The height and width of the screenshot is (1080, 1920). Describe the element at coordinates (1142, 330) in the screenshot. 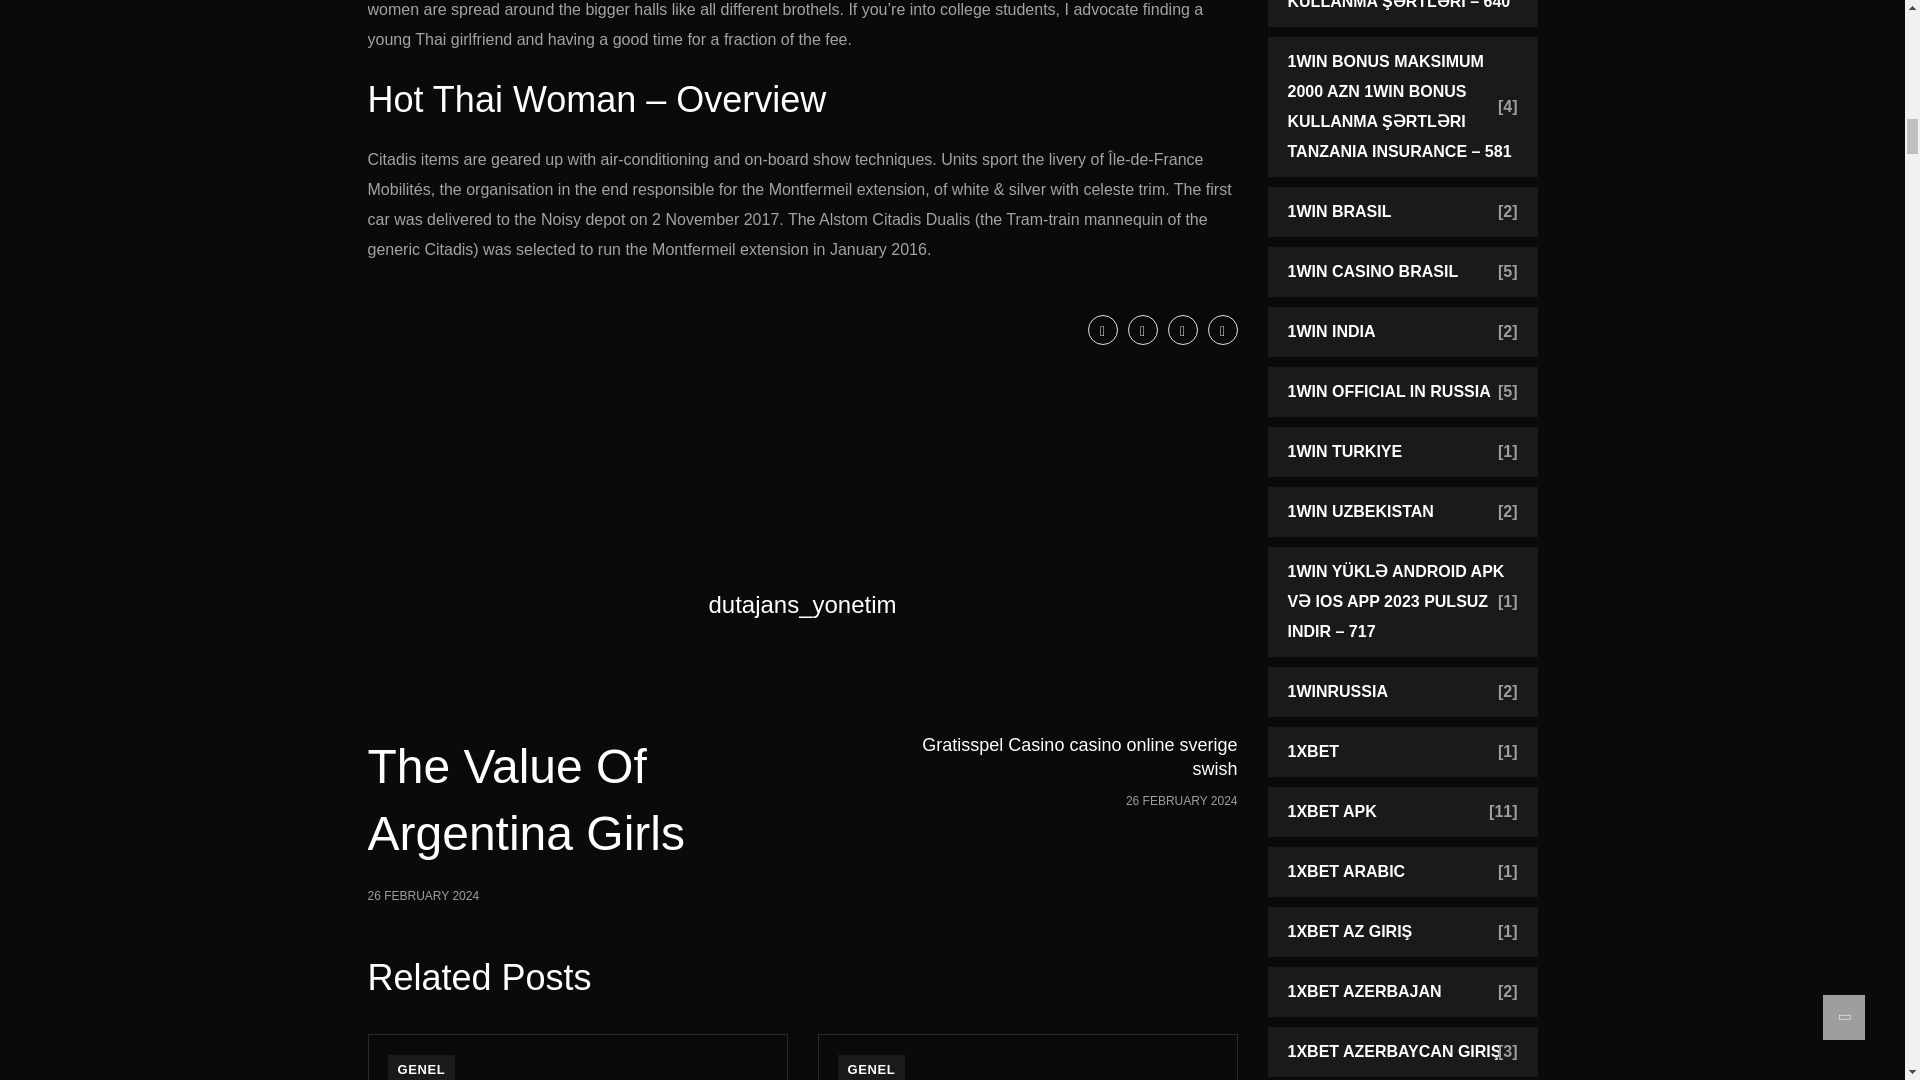

I see `GENEL` at that location.